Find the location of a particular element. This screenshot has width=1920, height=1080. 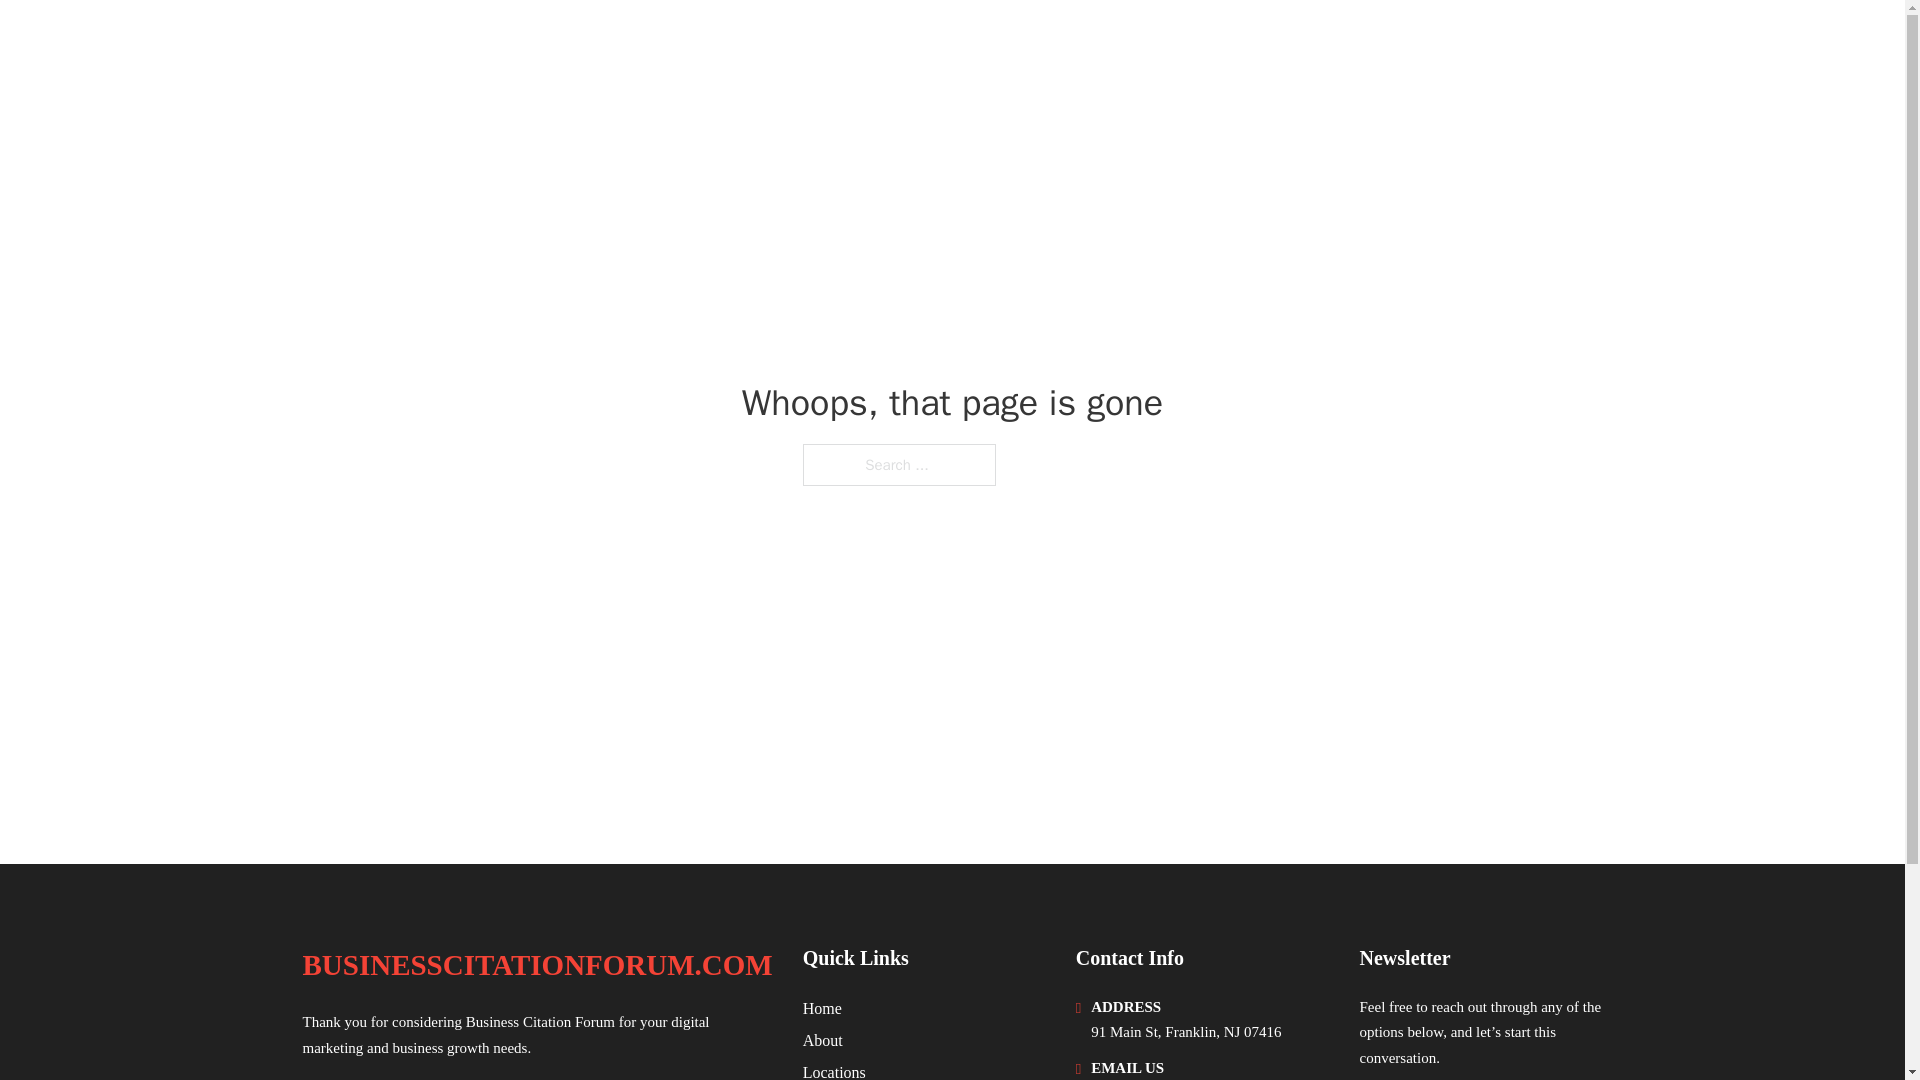

HOME is located at coordinates (1352, 42).